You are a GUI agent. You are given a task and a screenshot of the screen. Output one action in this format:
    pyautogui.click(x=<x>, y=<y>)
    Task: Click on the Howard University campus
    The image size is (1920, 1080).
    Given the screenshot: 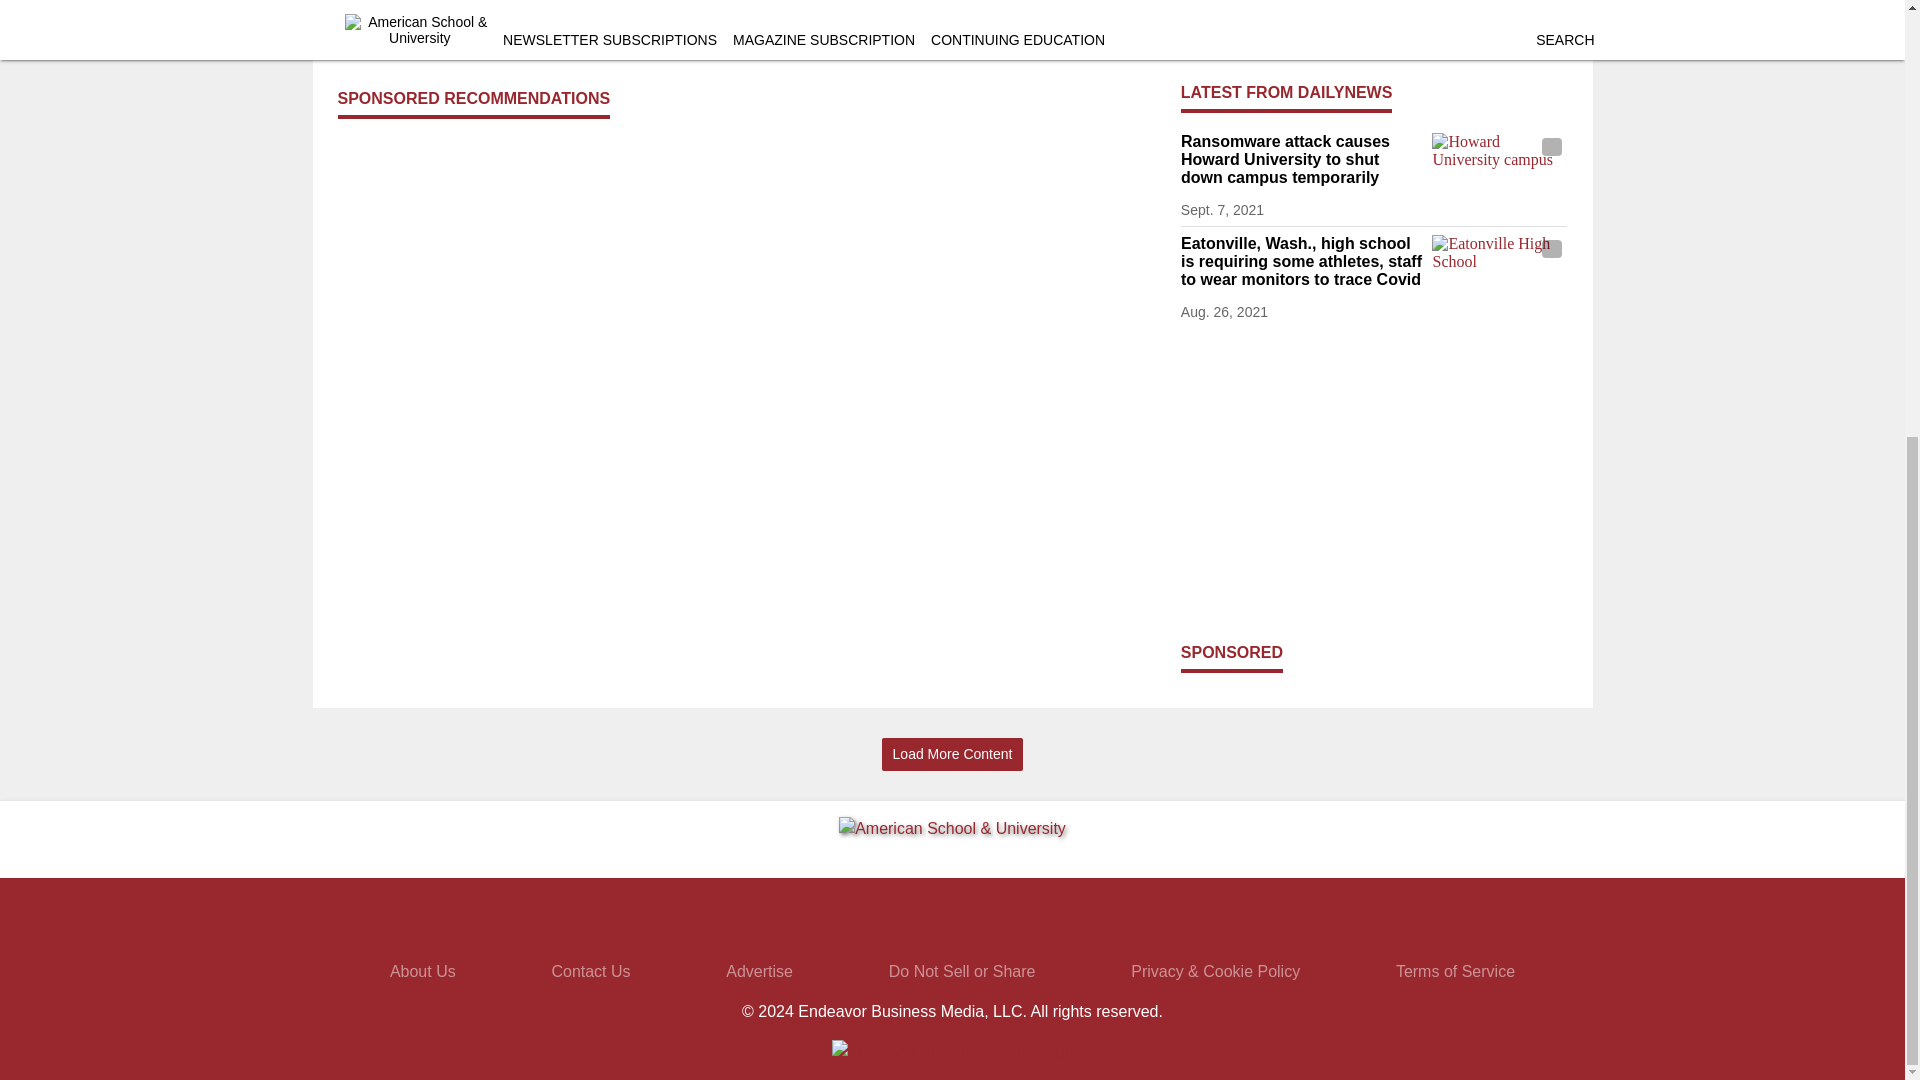 What is the action you would take?
    pyautogui.click(x=1499, y=170)
    